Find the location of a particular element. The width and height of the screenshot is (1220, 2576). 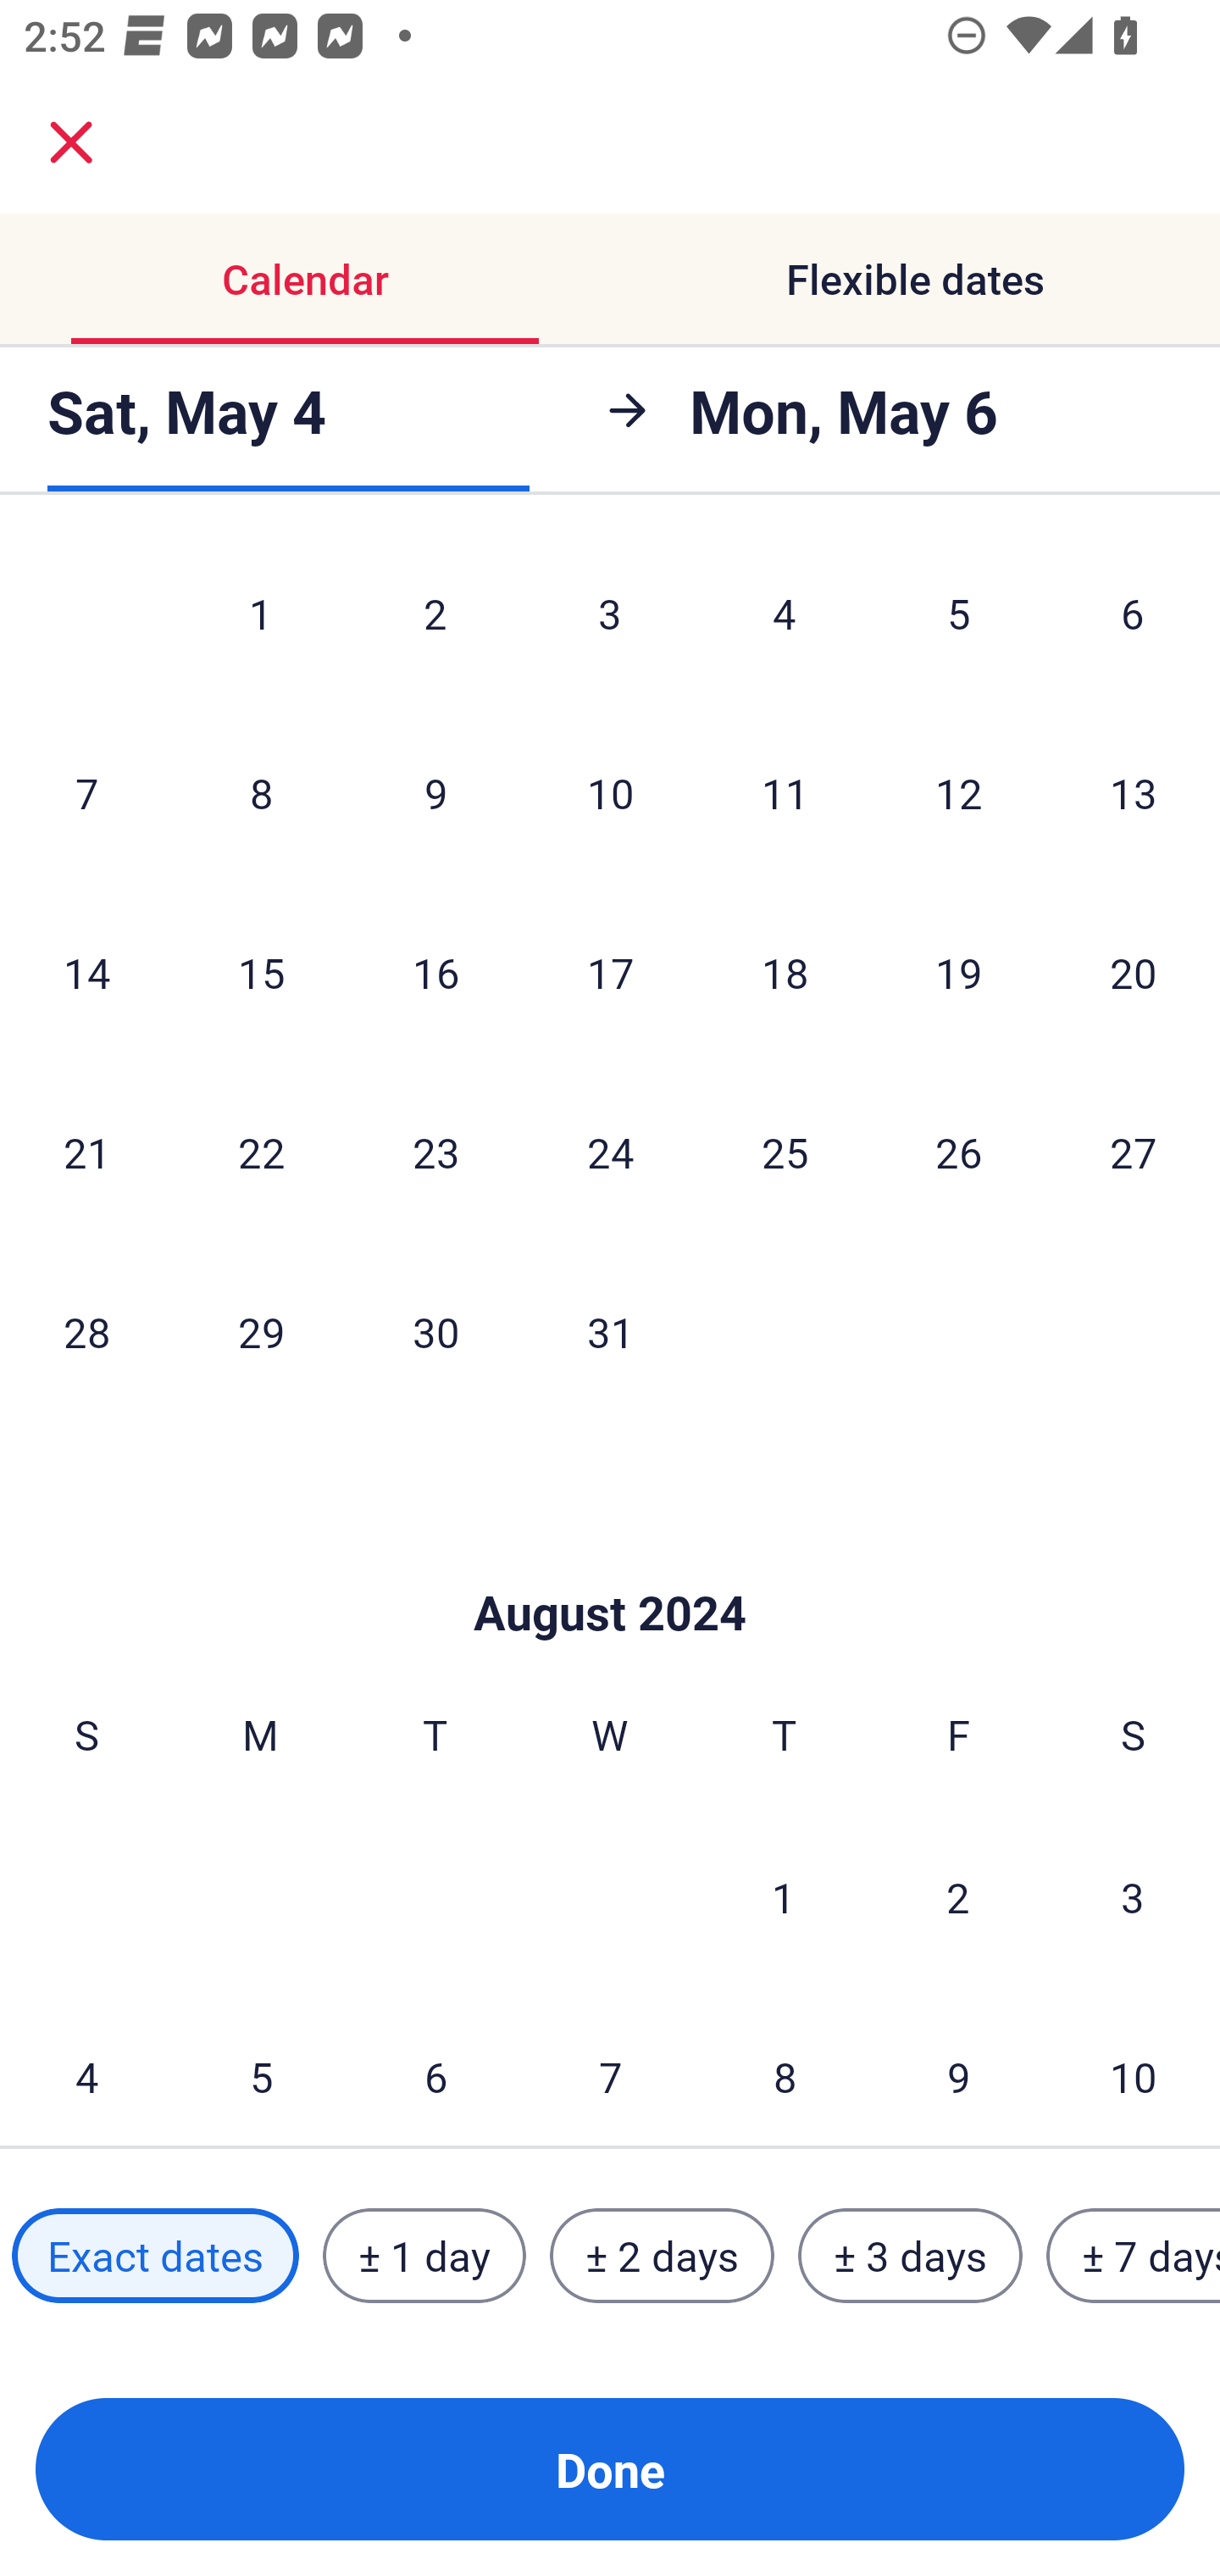

23 Tuesday, July 23, 2024 is located at coordinates (435, 1151).